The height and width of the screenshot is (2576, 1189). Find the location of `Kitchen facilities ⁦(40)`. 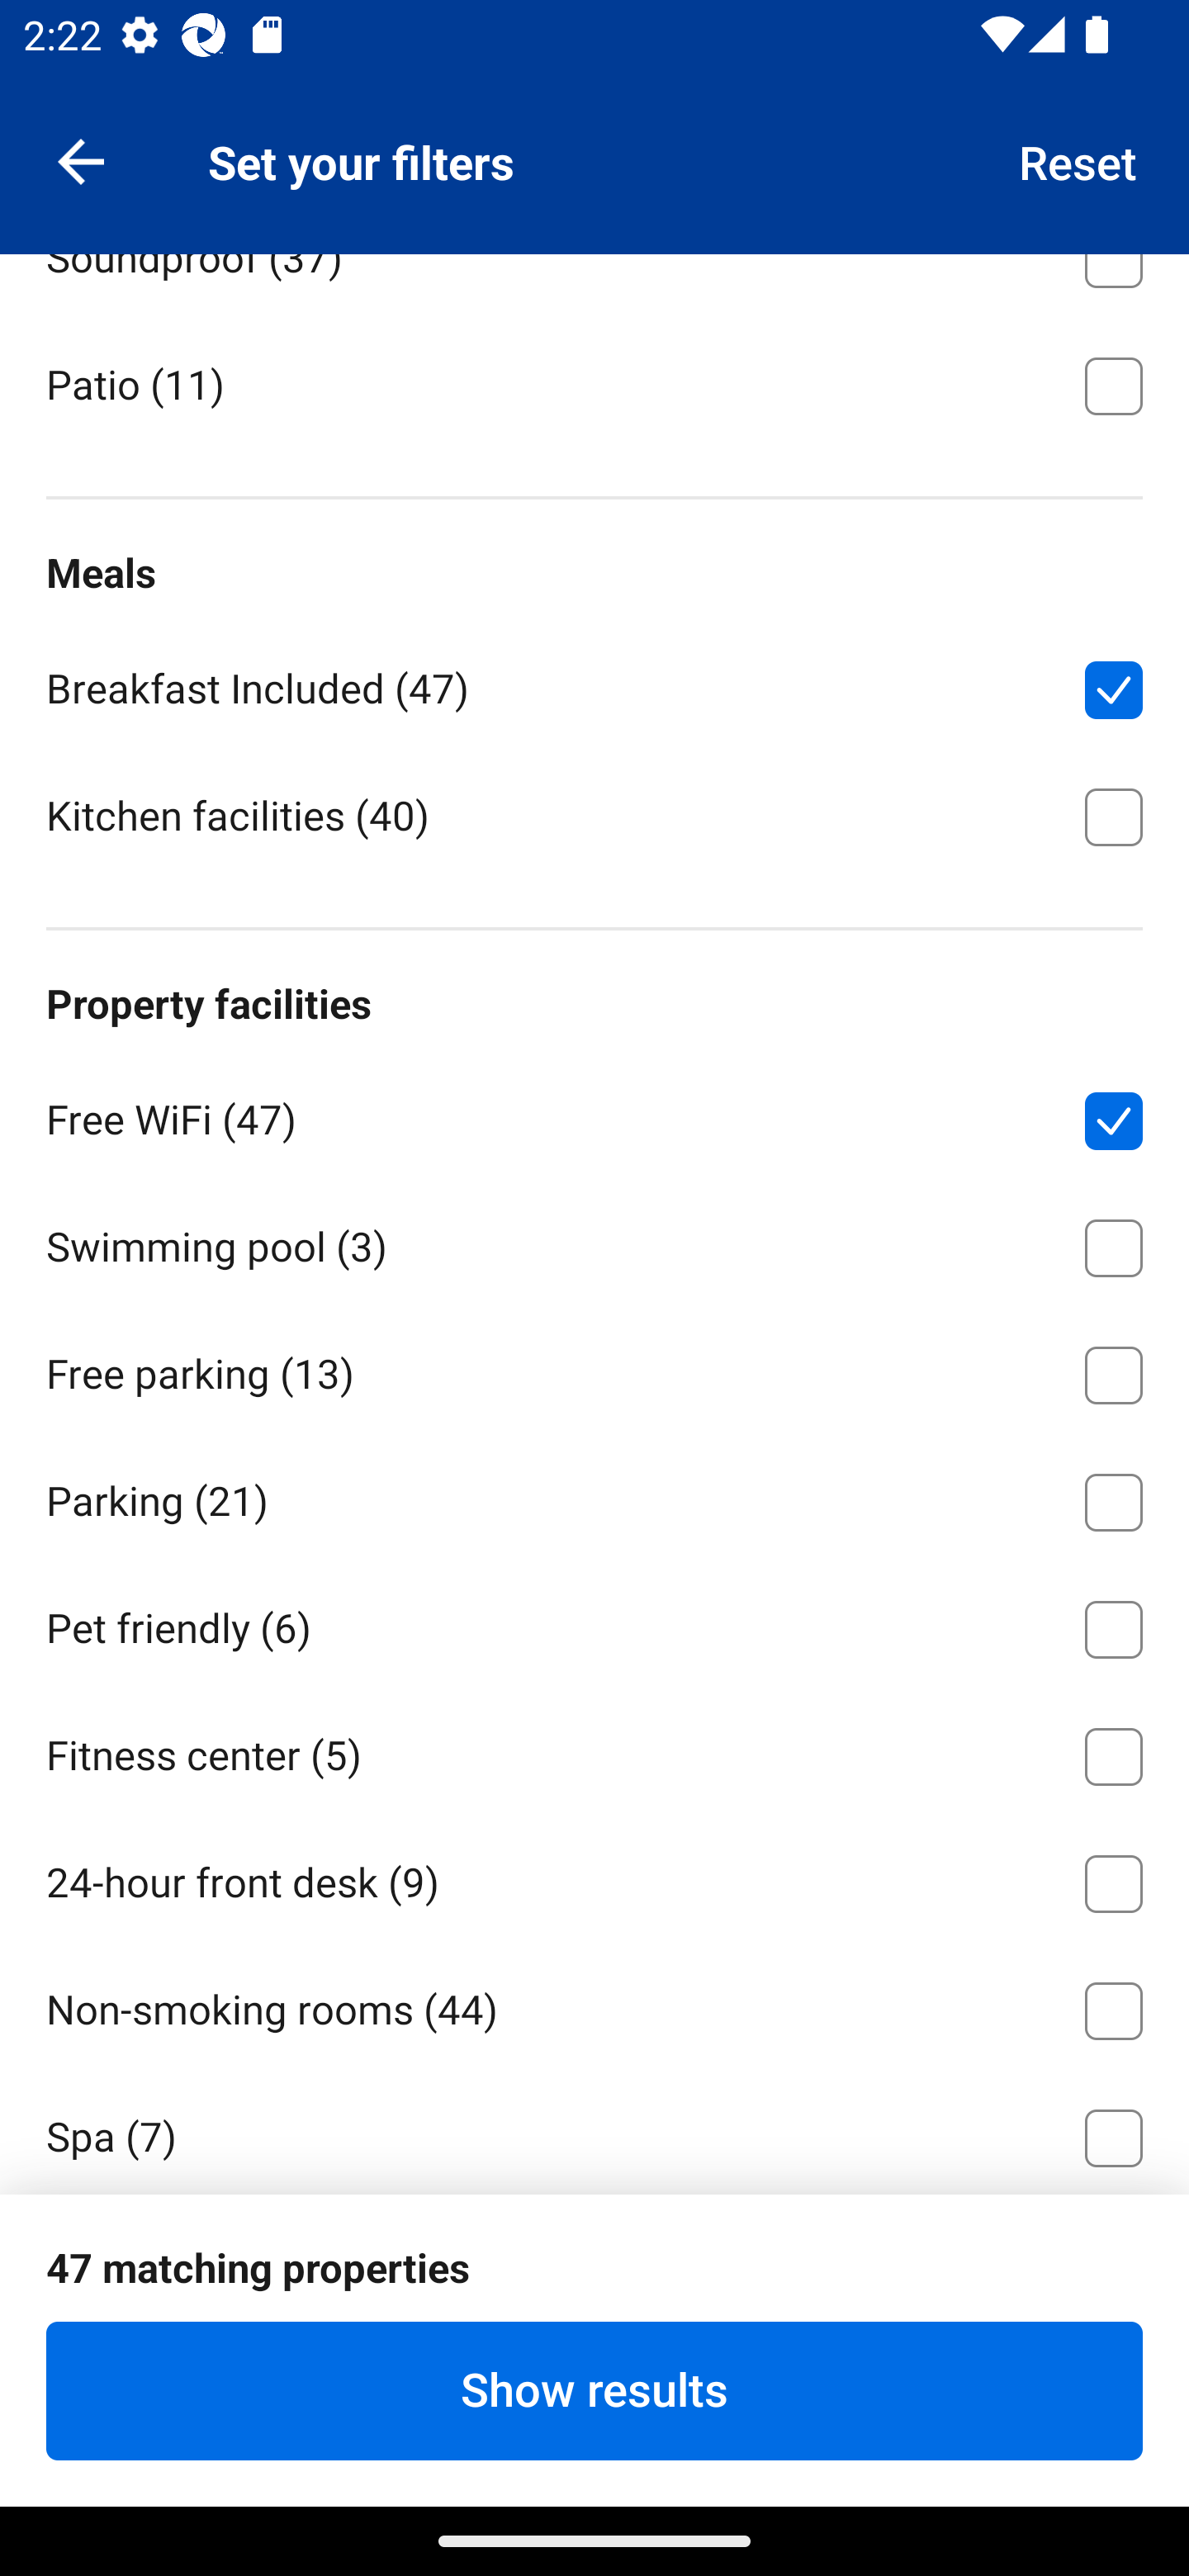

Kitchen facilities ⁦(40) is located at coordinates (594, 814).